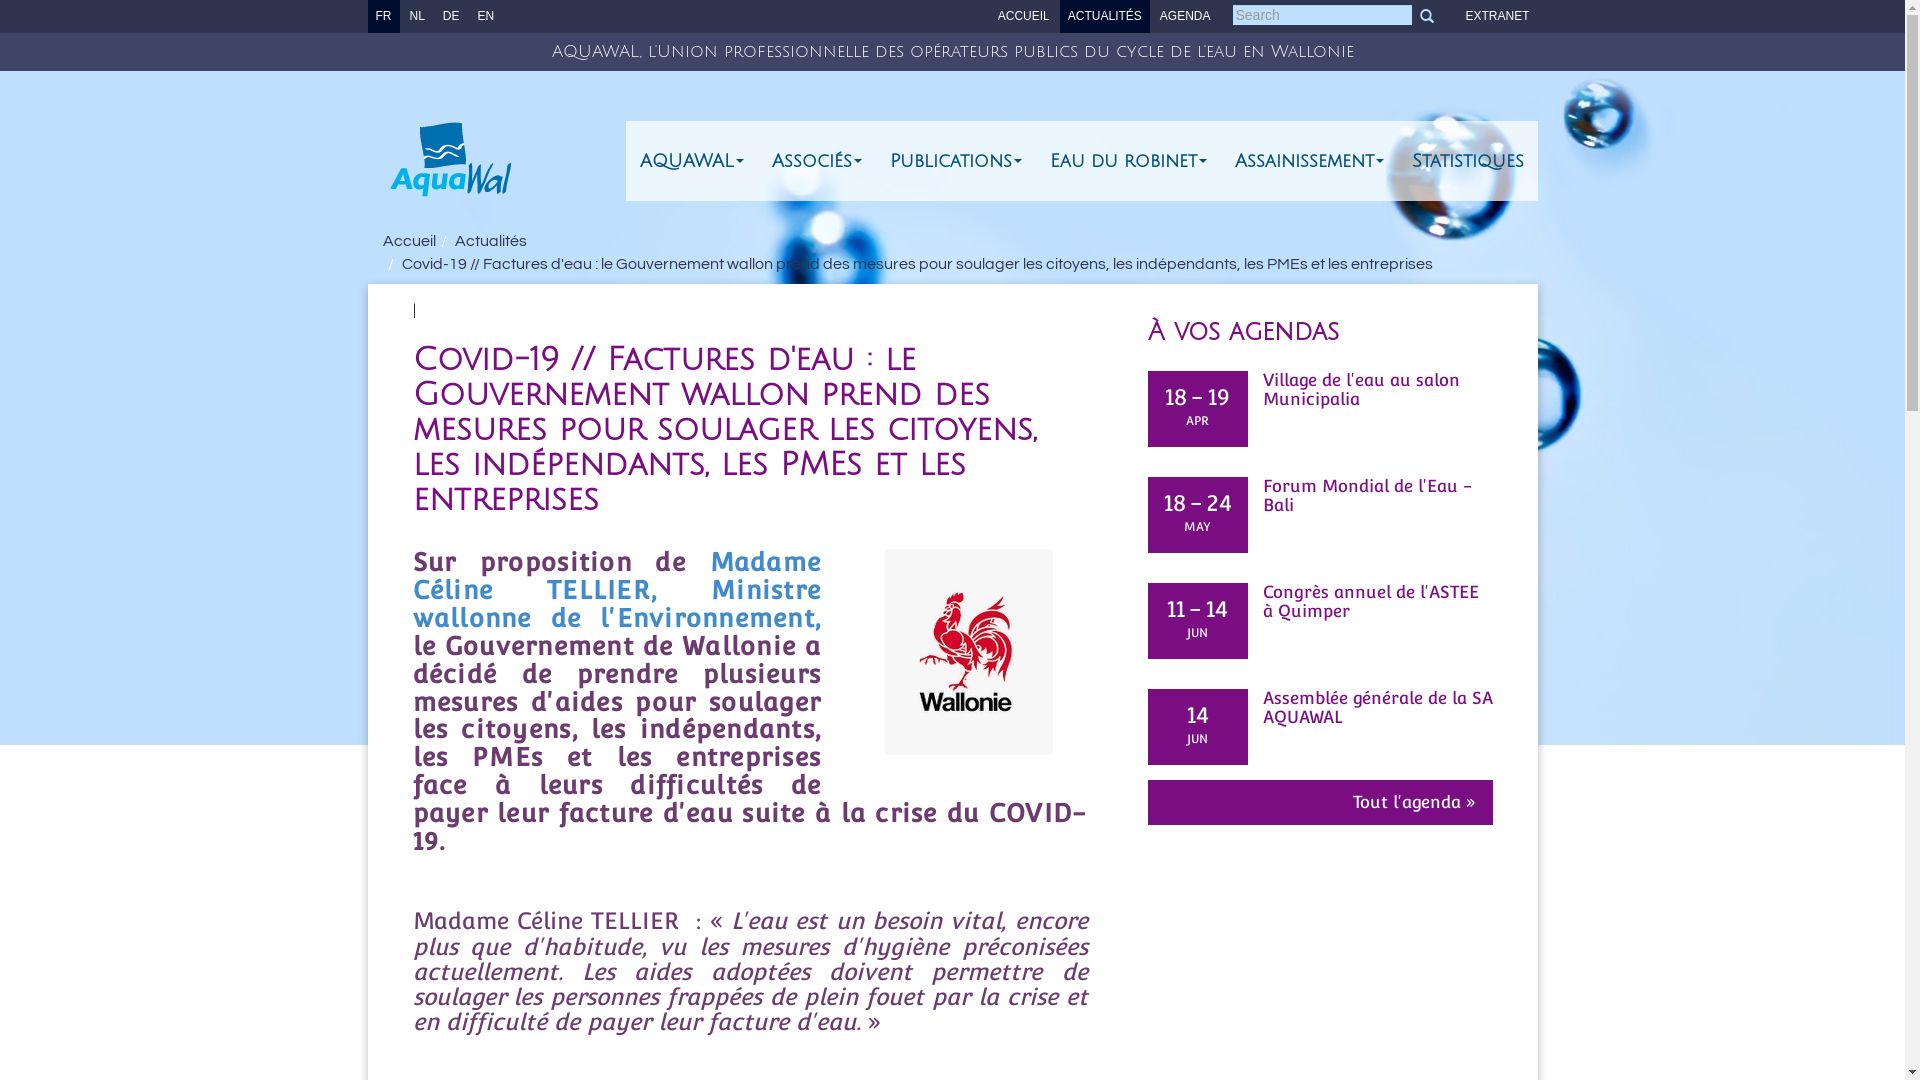 The image size is (1920, 1080). I want to click on 14, so click(1198, 714).